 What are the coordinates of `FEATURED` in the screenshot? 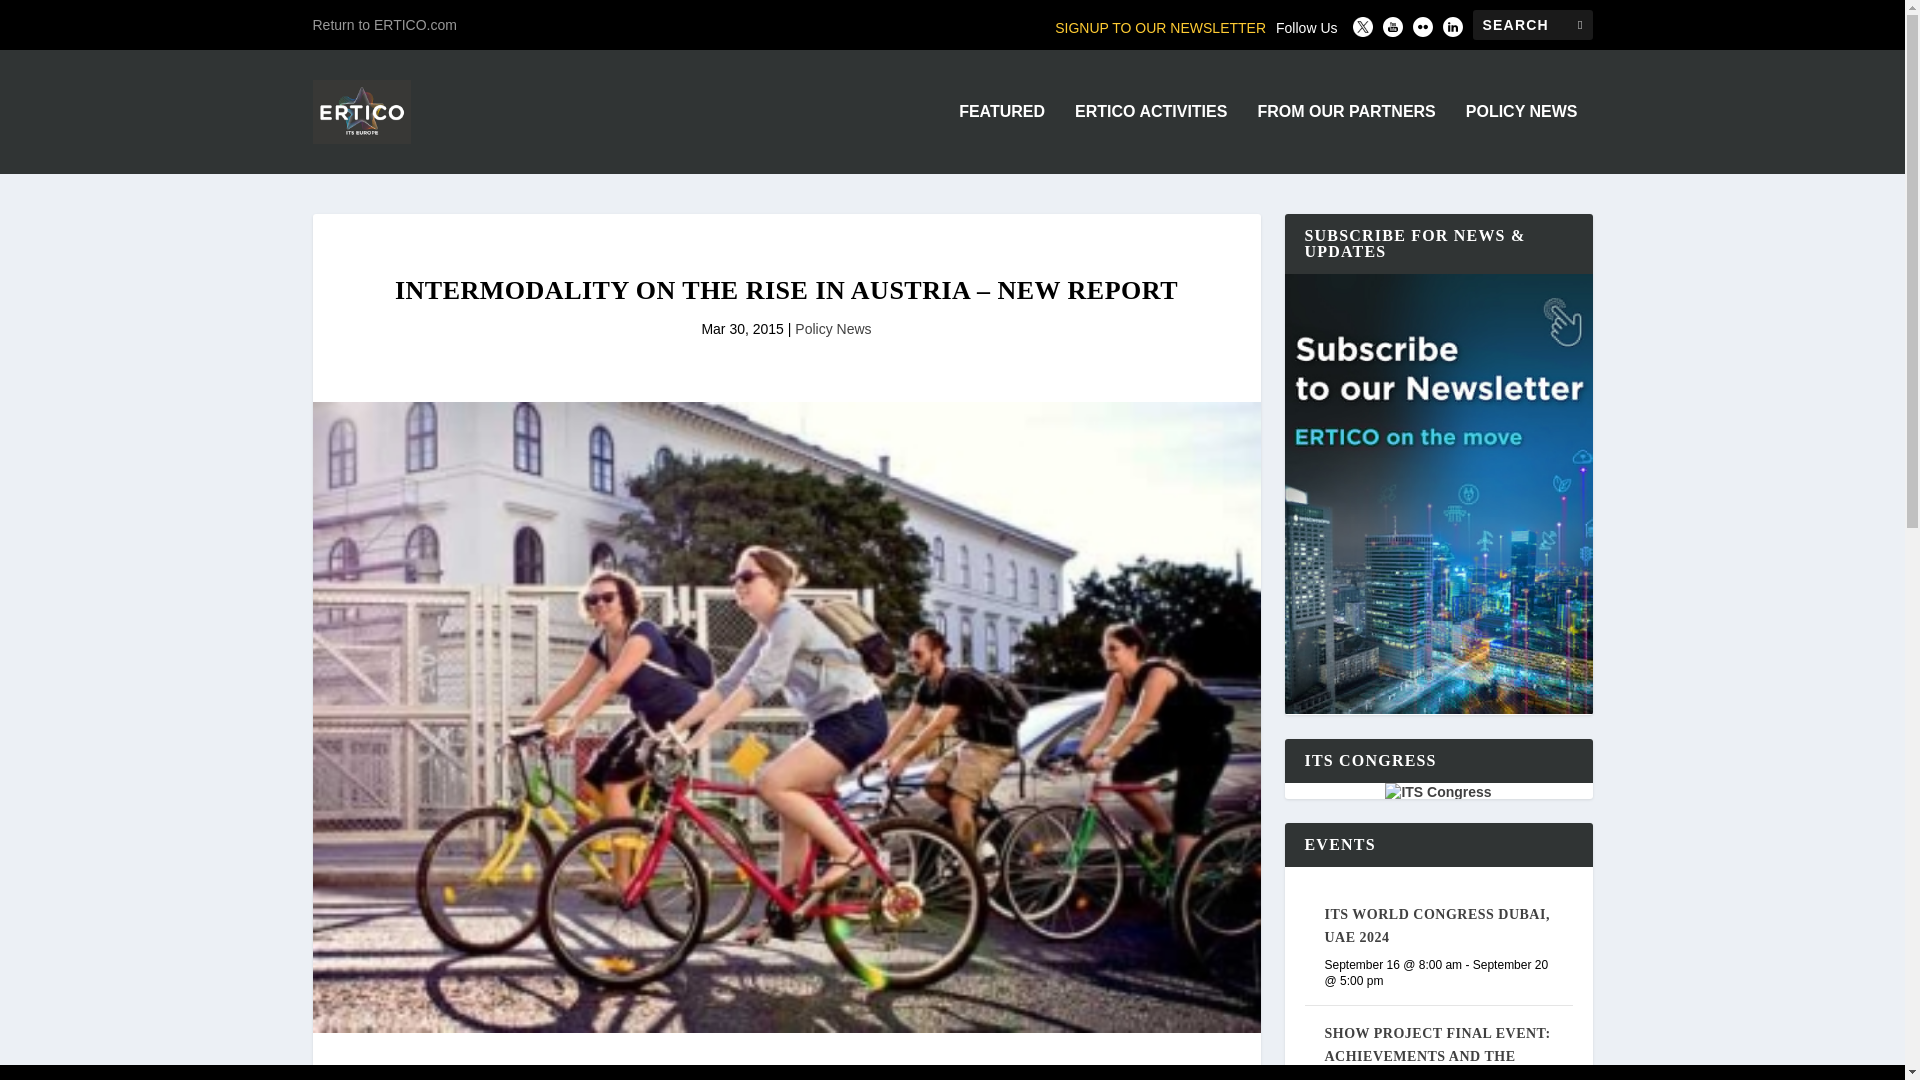 It's located at (1001, 138).